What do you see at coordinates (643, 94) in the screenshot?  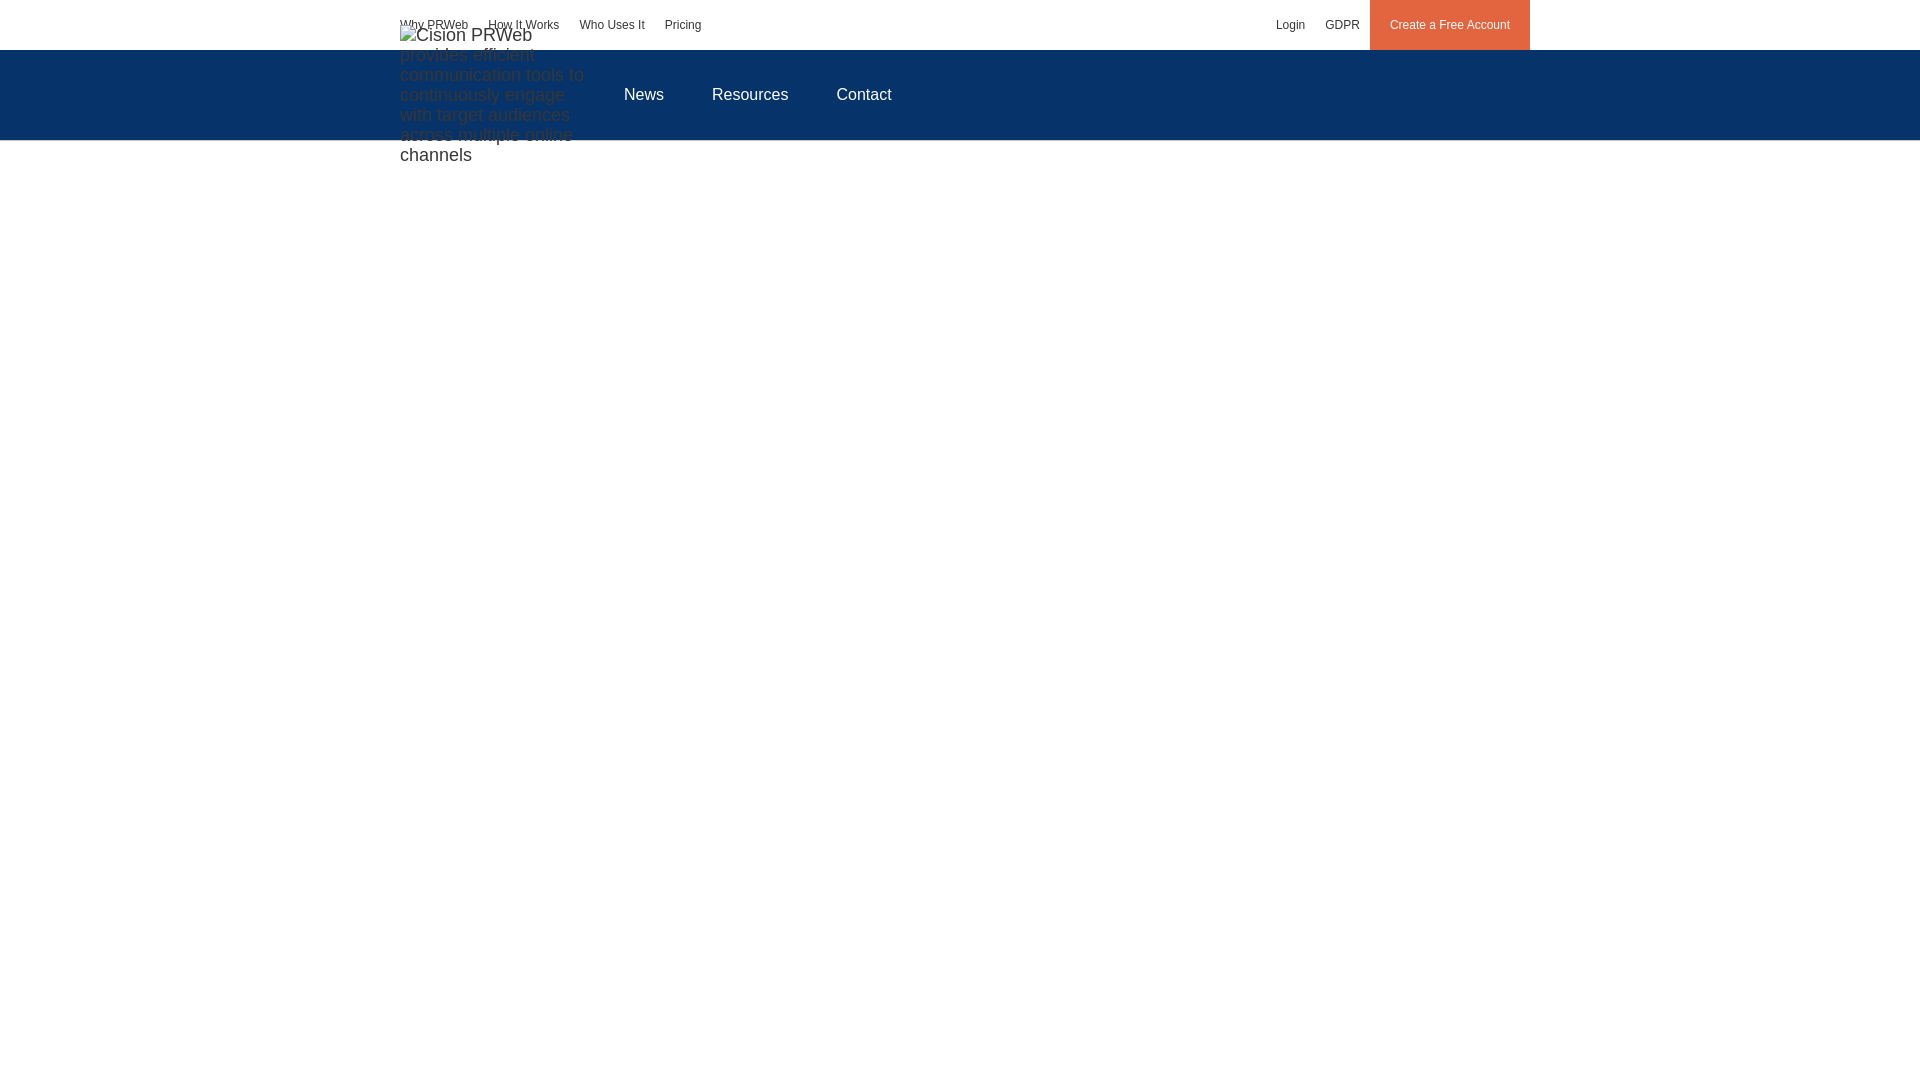 I see `News` at bounding box center [643, 94].